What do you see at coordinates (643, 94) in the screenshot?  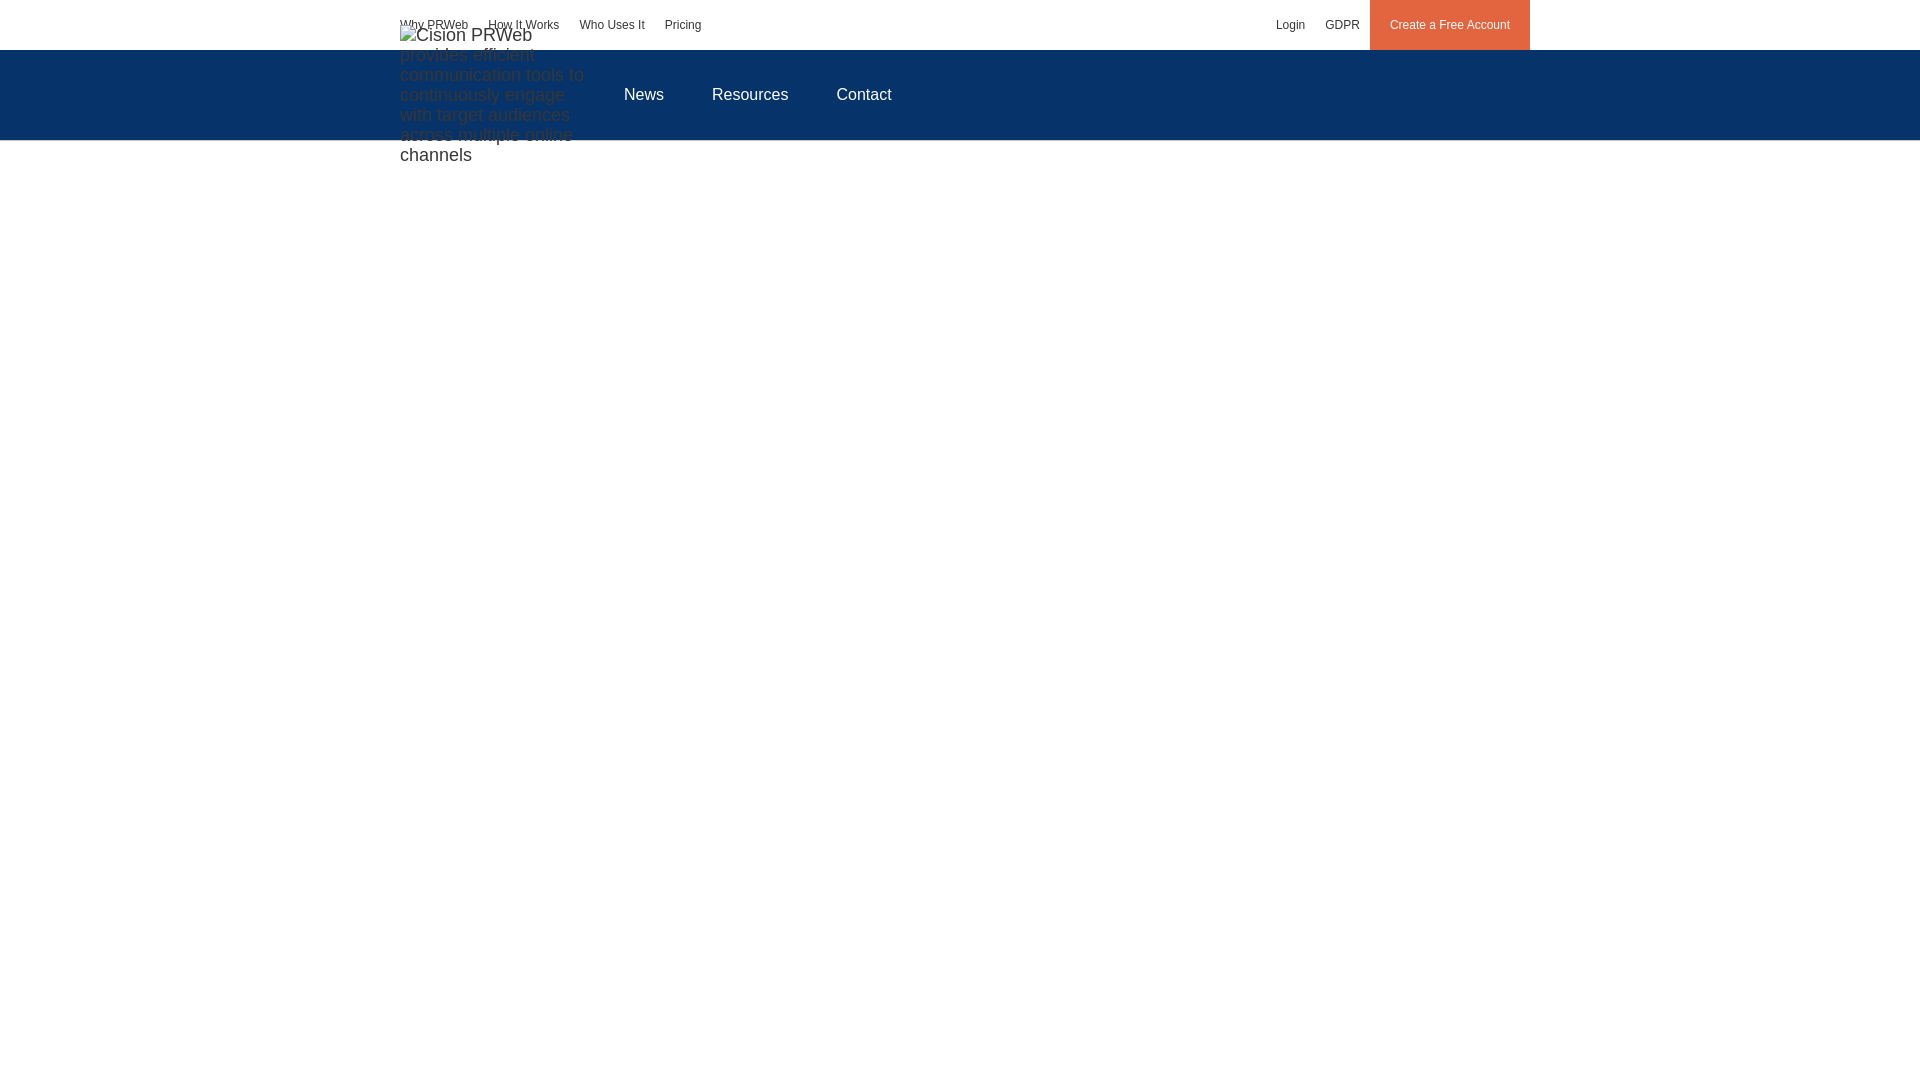 I see `News` at bounding box center [643, 94].